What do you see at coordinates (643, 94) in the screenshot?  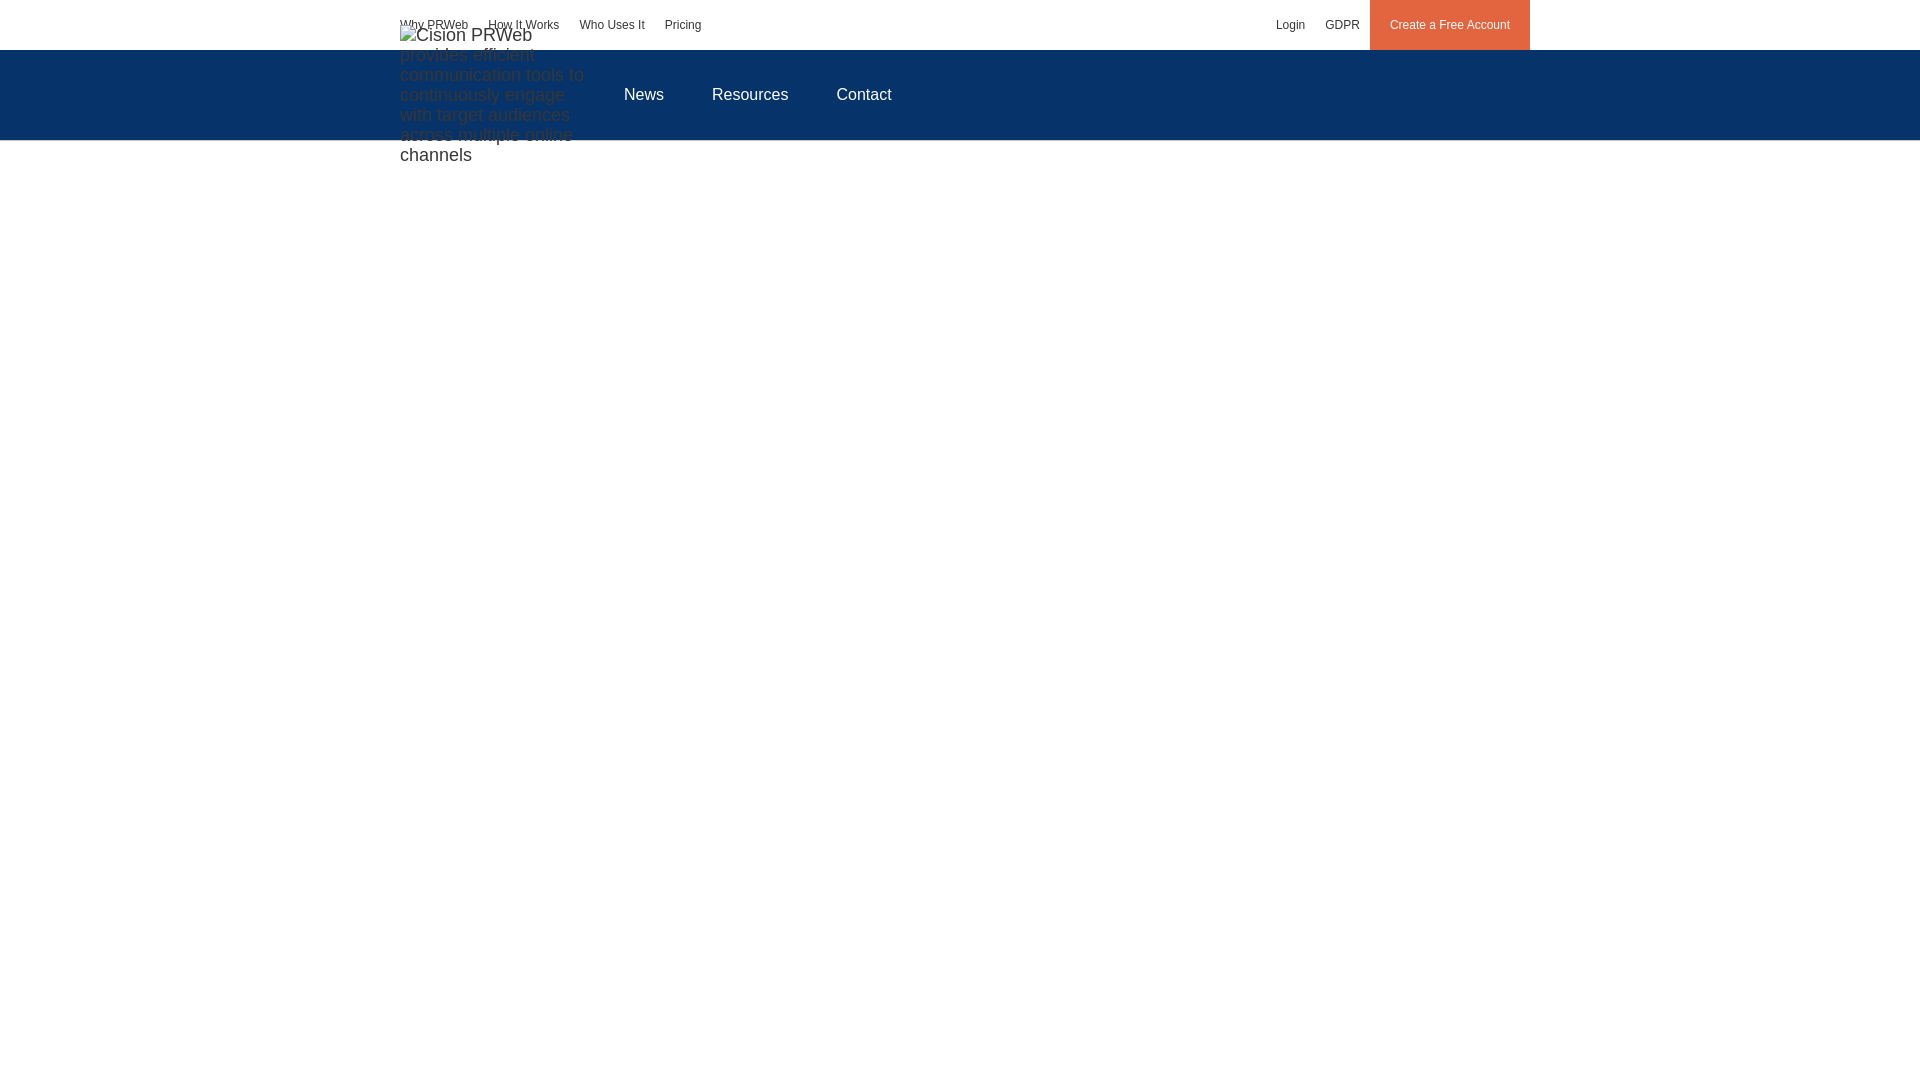 I see `News` at bounding box center [643, 94].